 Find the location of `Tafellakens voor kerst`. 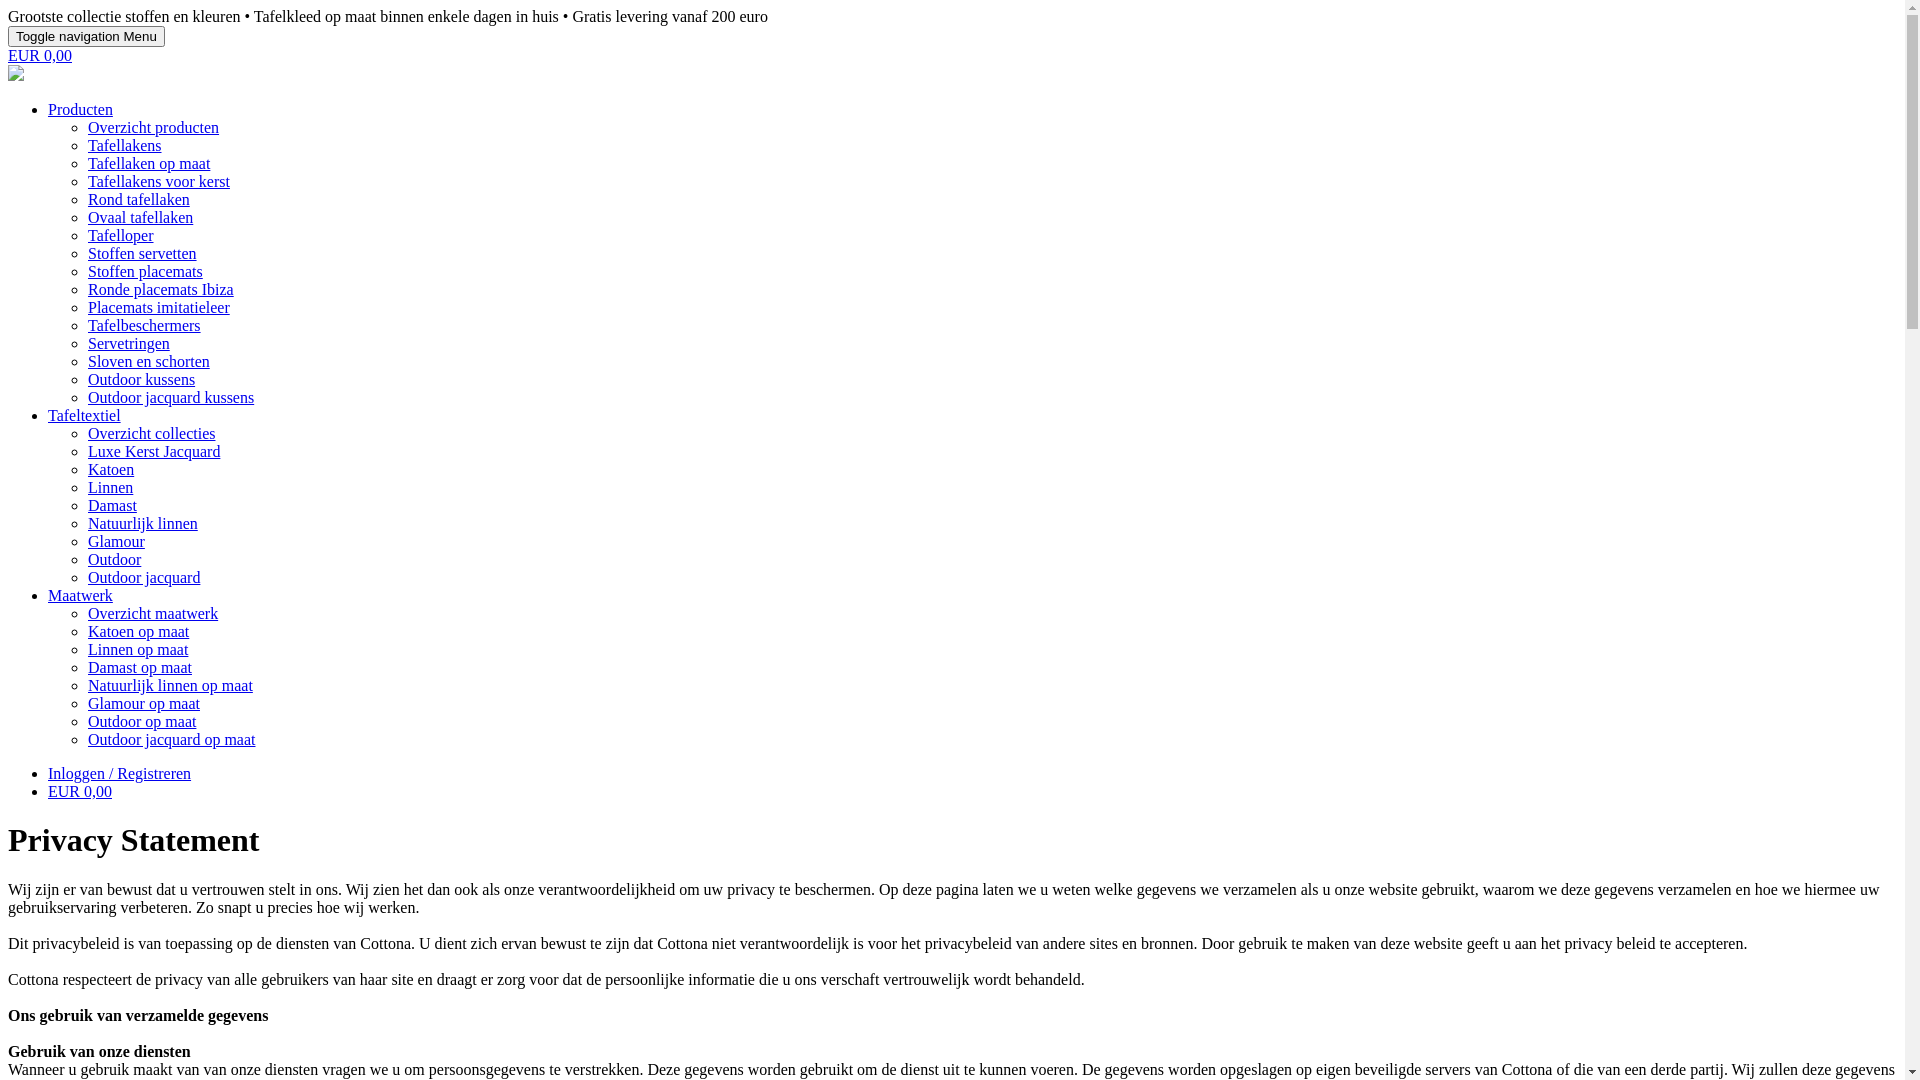

Tafellakens voor kerst is located at coordinates (159, 182).